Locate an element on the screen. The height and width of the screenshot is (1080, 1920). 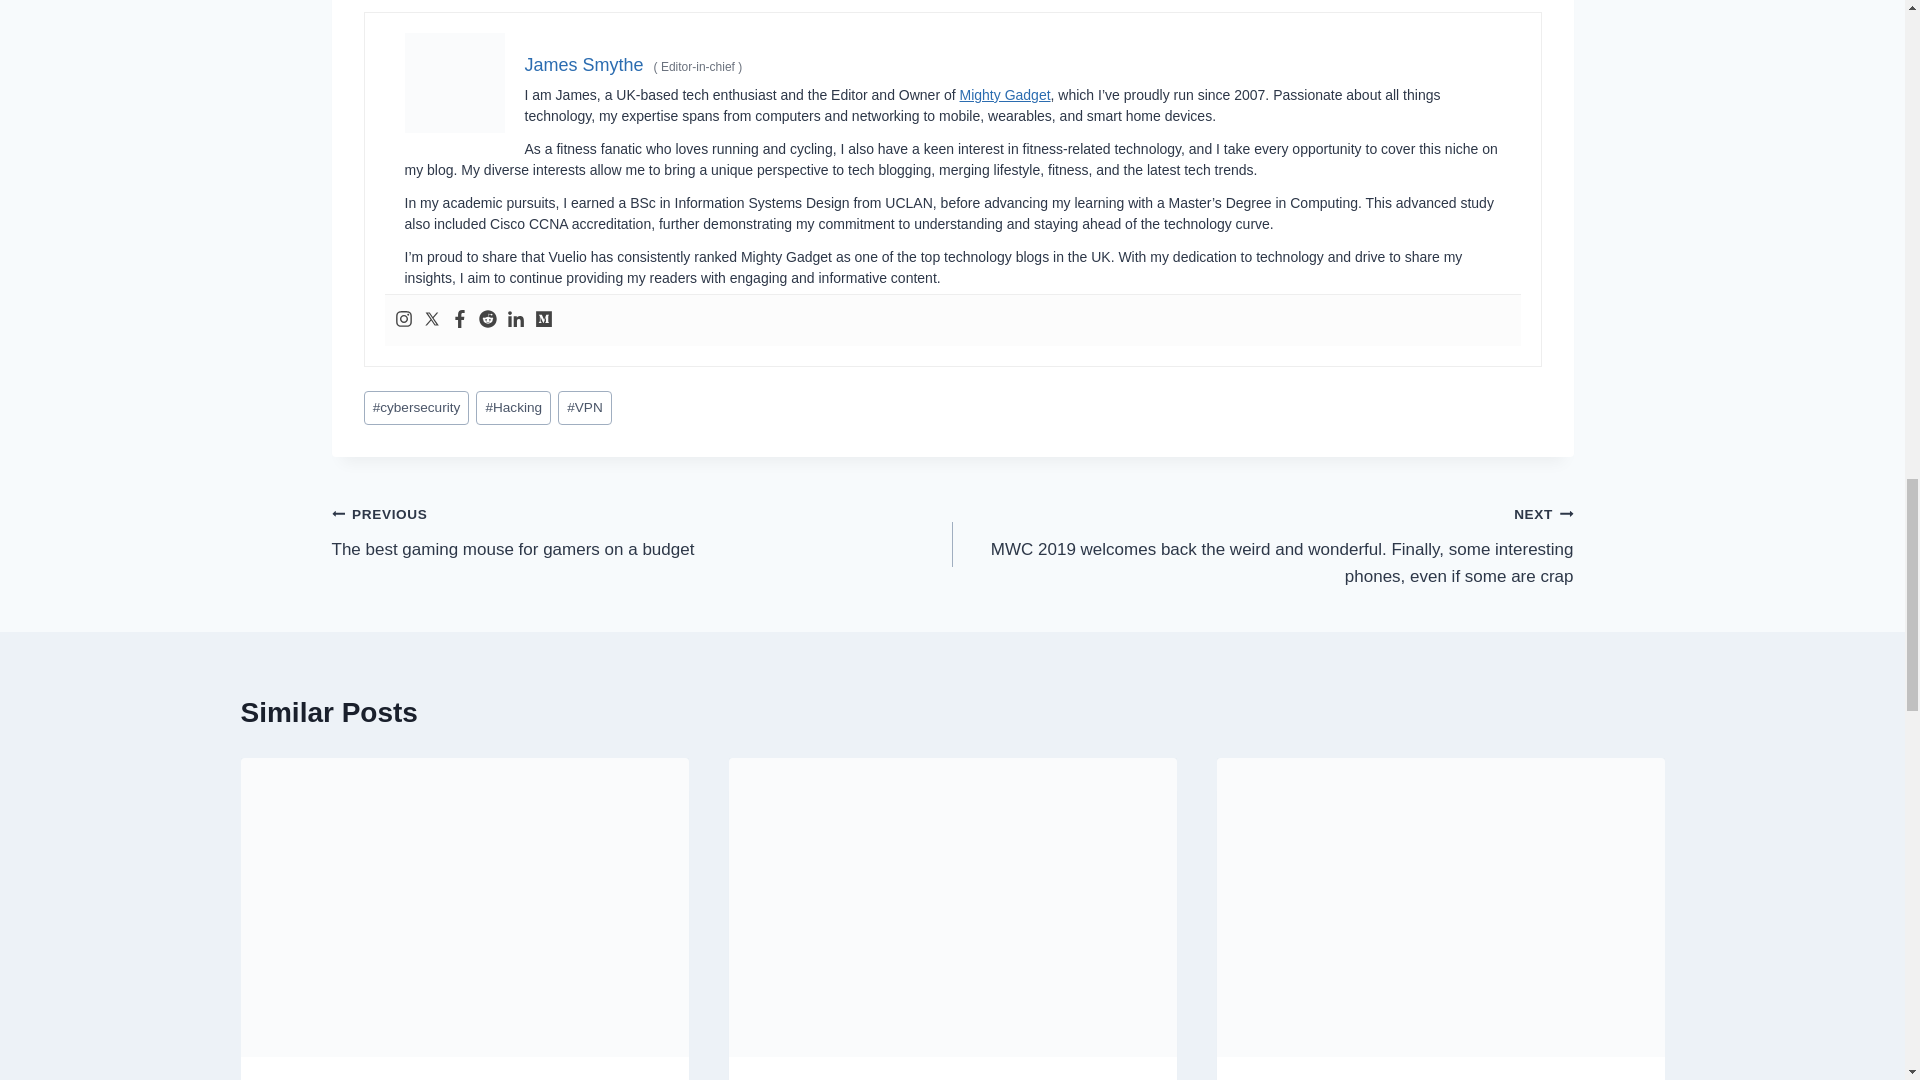
James Smythe is located at coordinates (584, 64).